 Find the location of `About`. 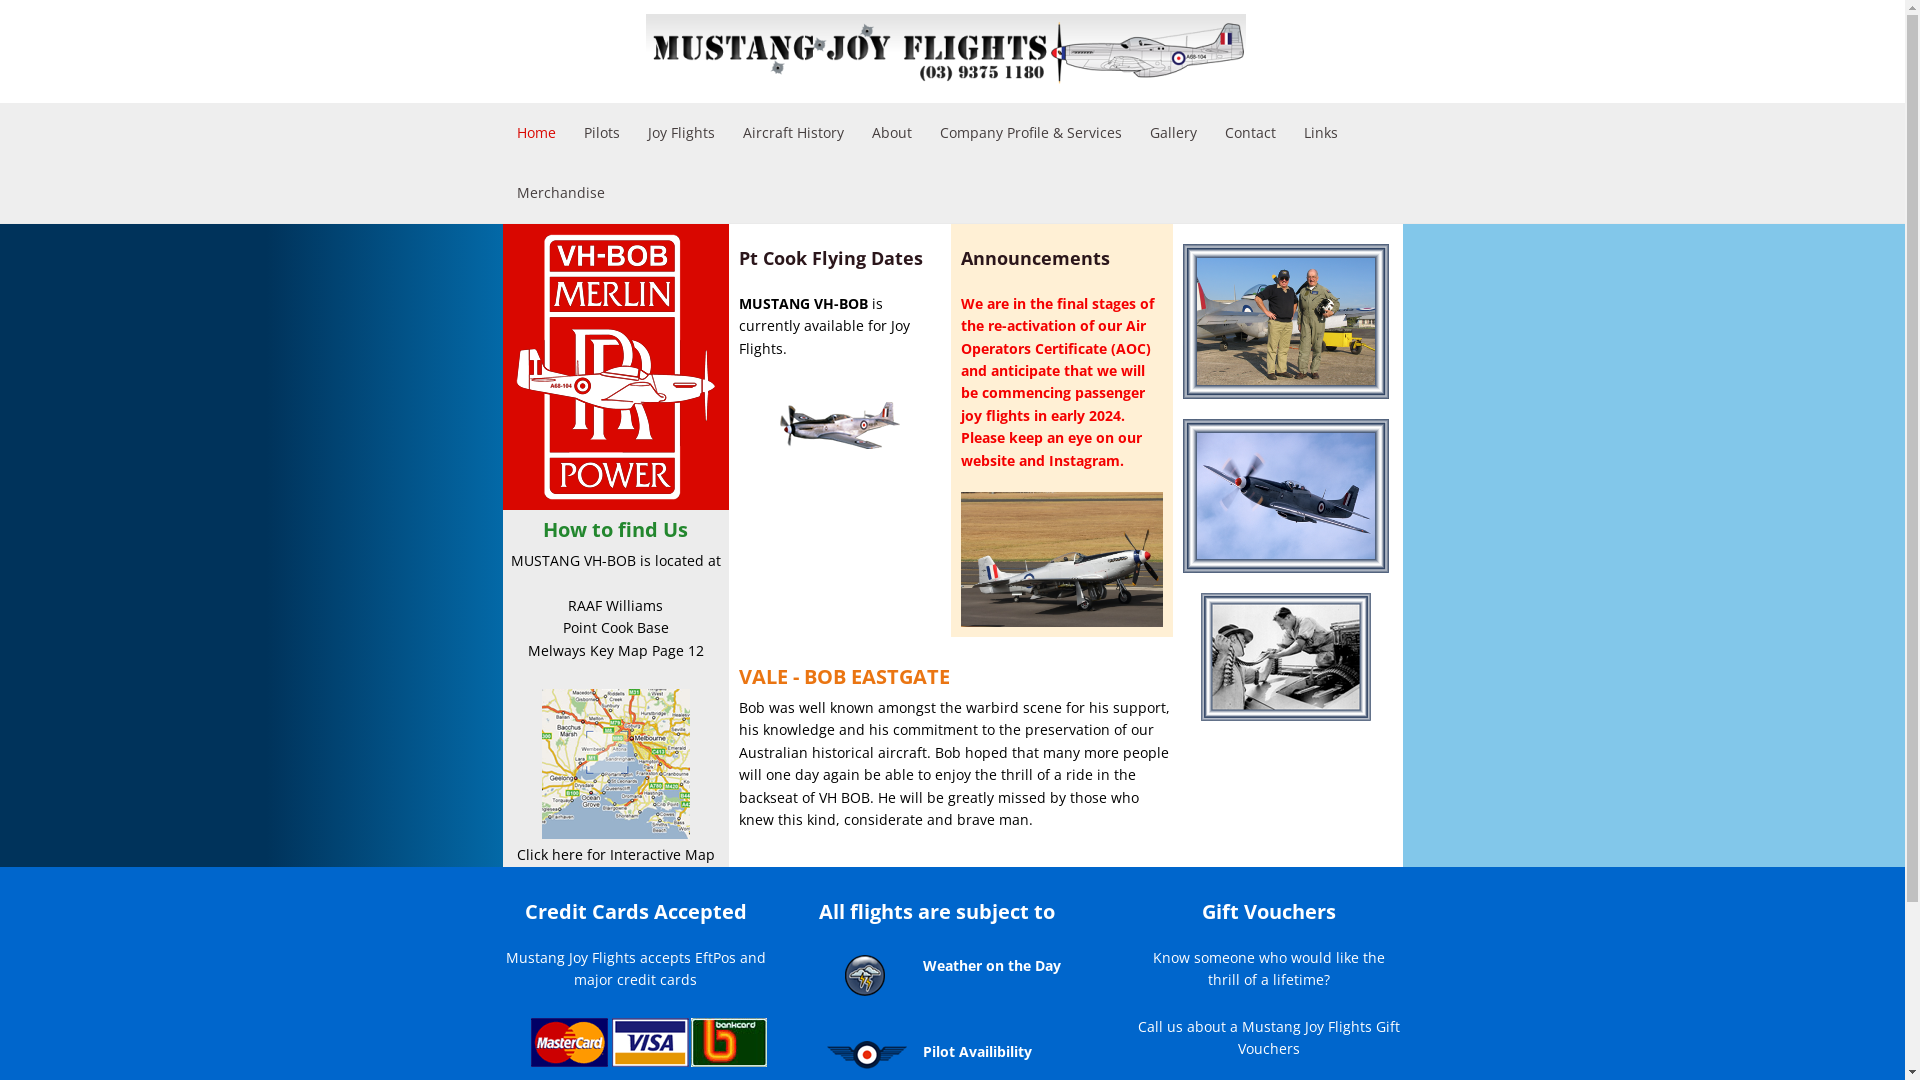

About is located at coordinates (892, 133).